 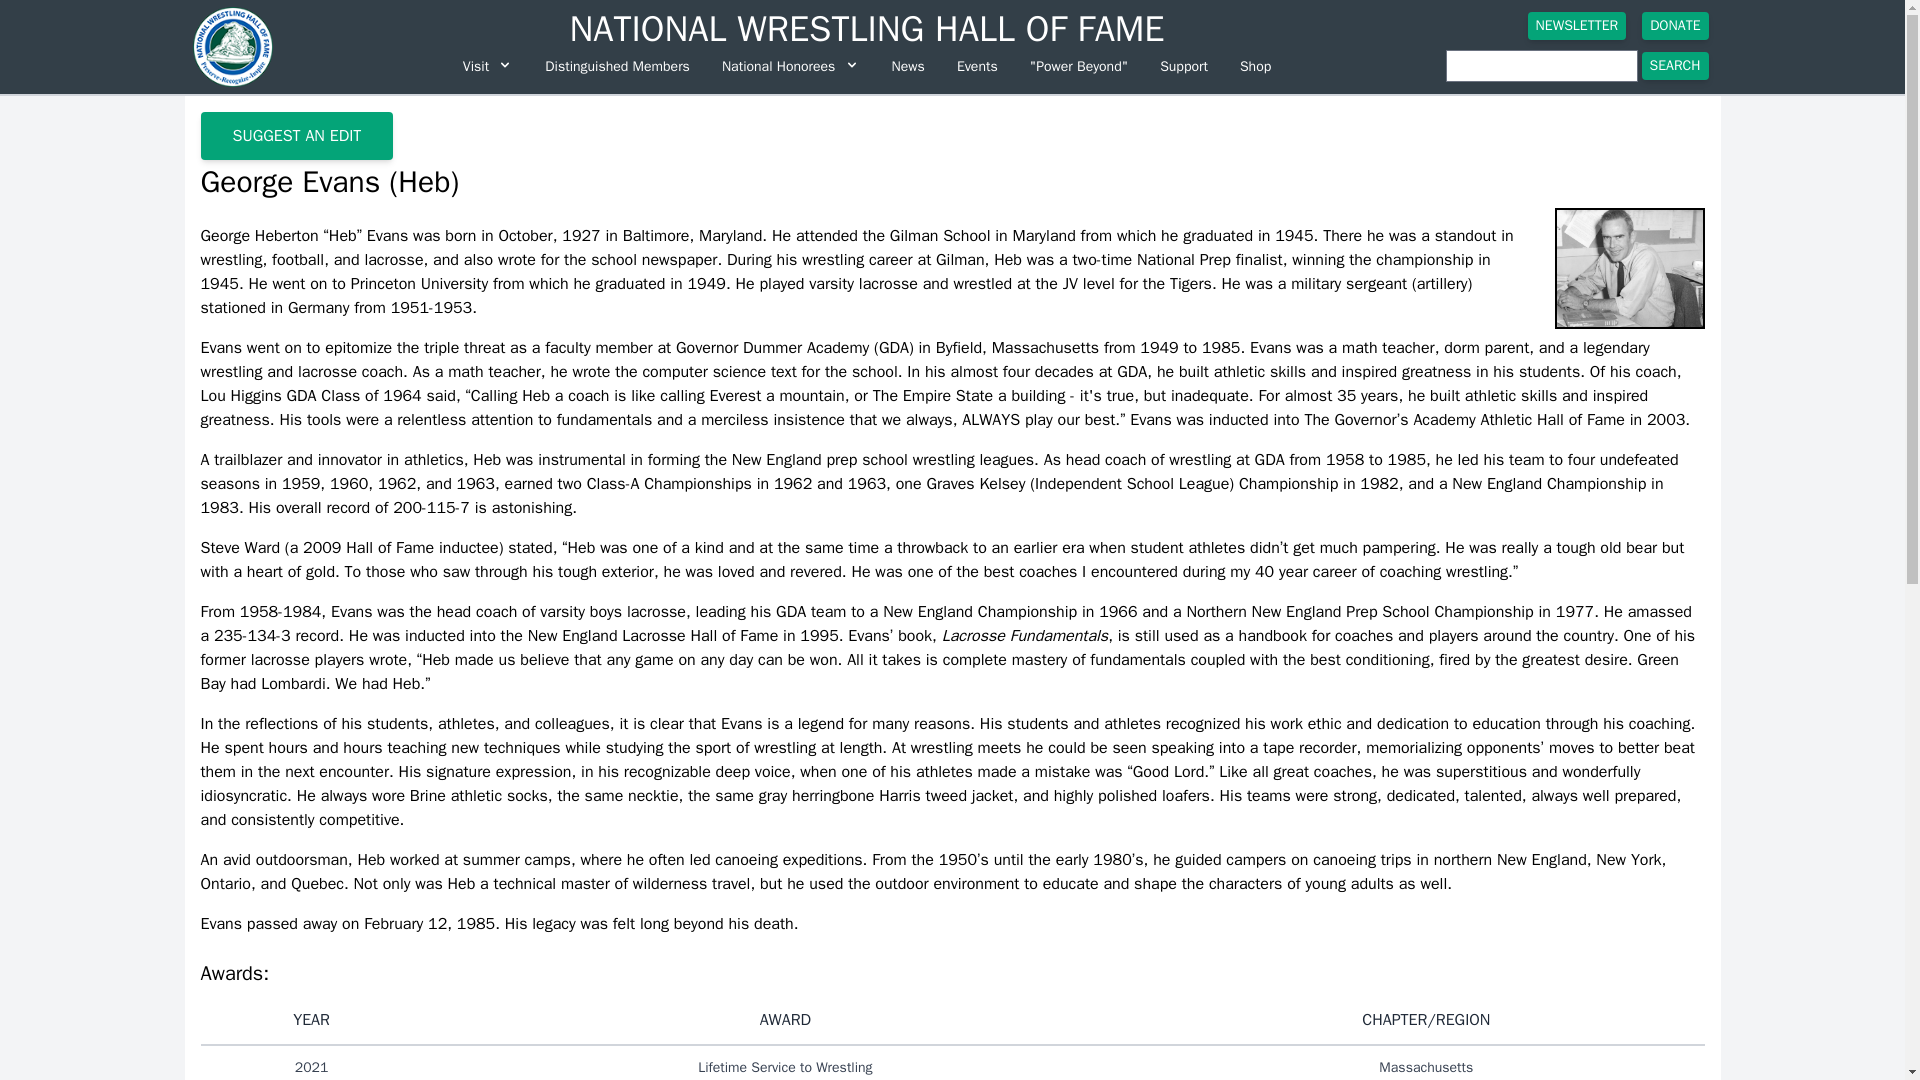 I want to click on Support, so click(x=1184, y=66).